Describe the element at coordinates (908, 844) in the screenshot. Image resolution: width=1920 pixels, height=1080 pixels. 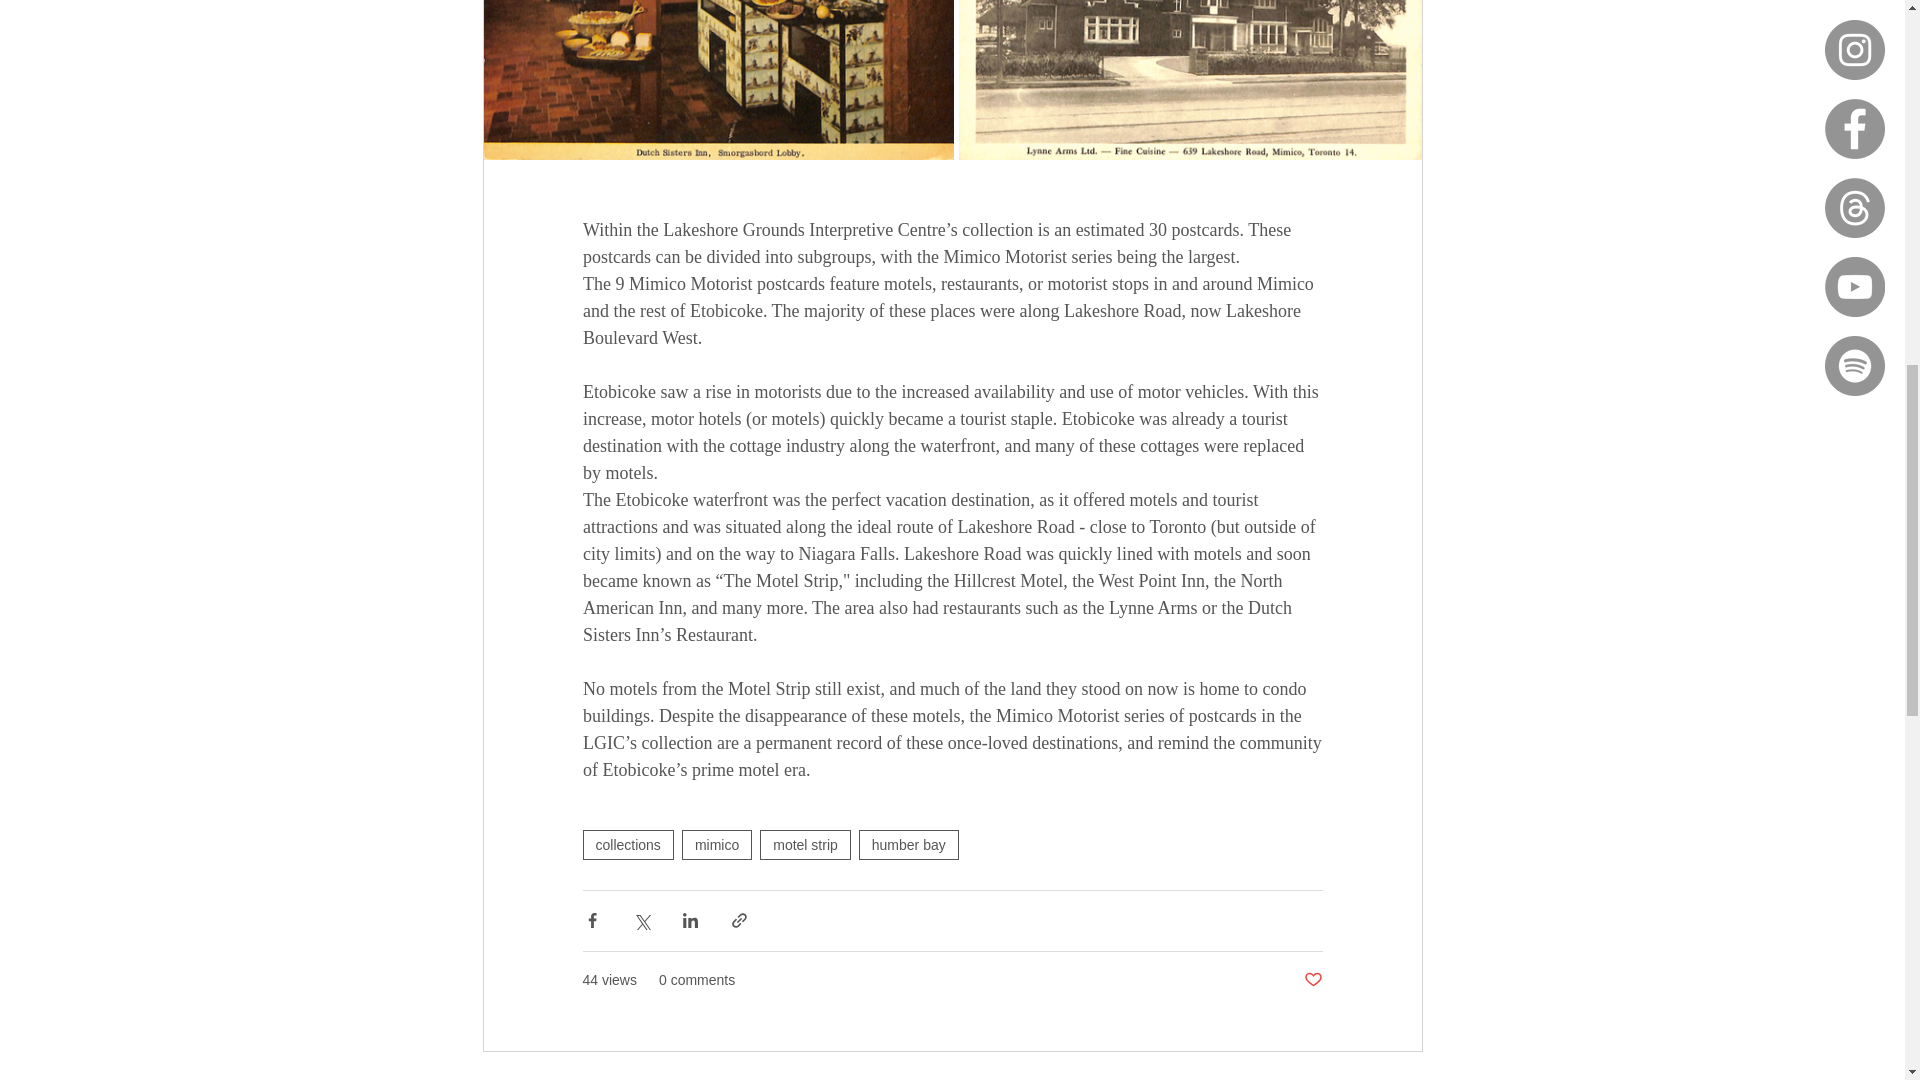
I see `humber bay` at that location.